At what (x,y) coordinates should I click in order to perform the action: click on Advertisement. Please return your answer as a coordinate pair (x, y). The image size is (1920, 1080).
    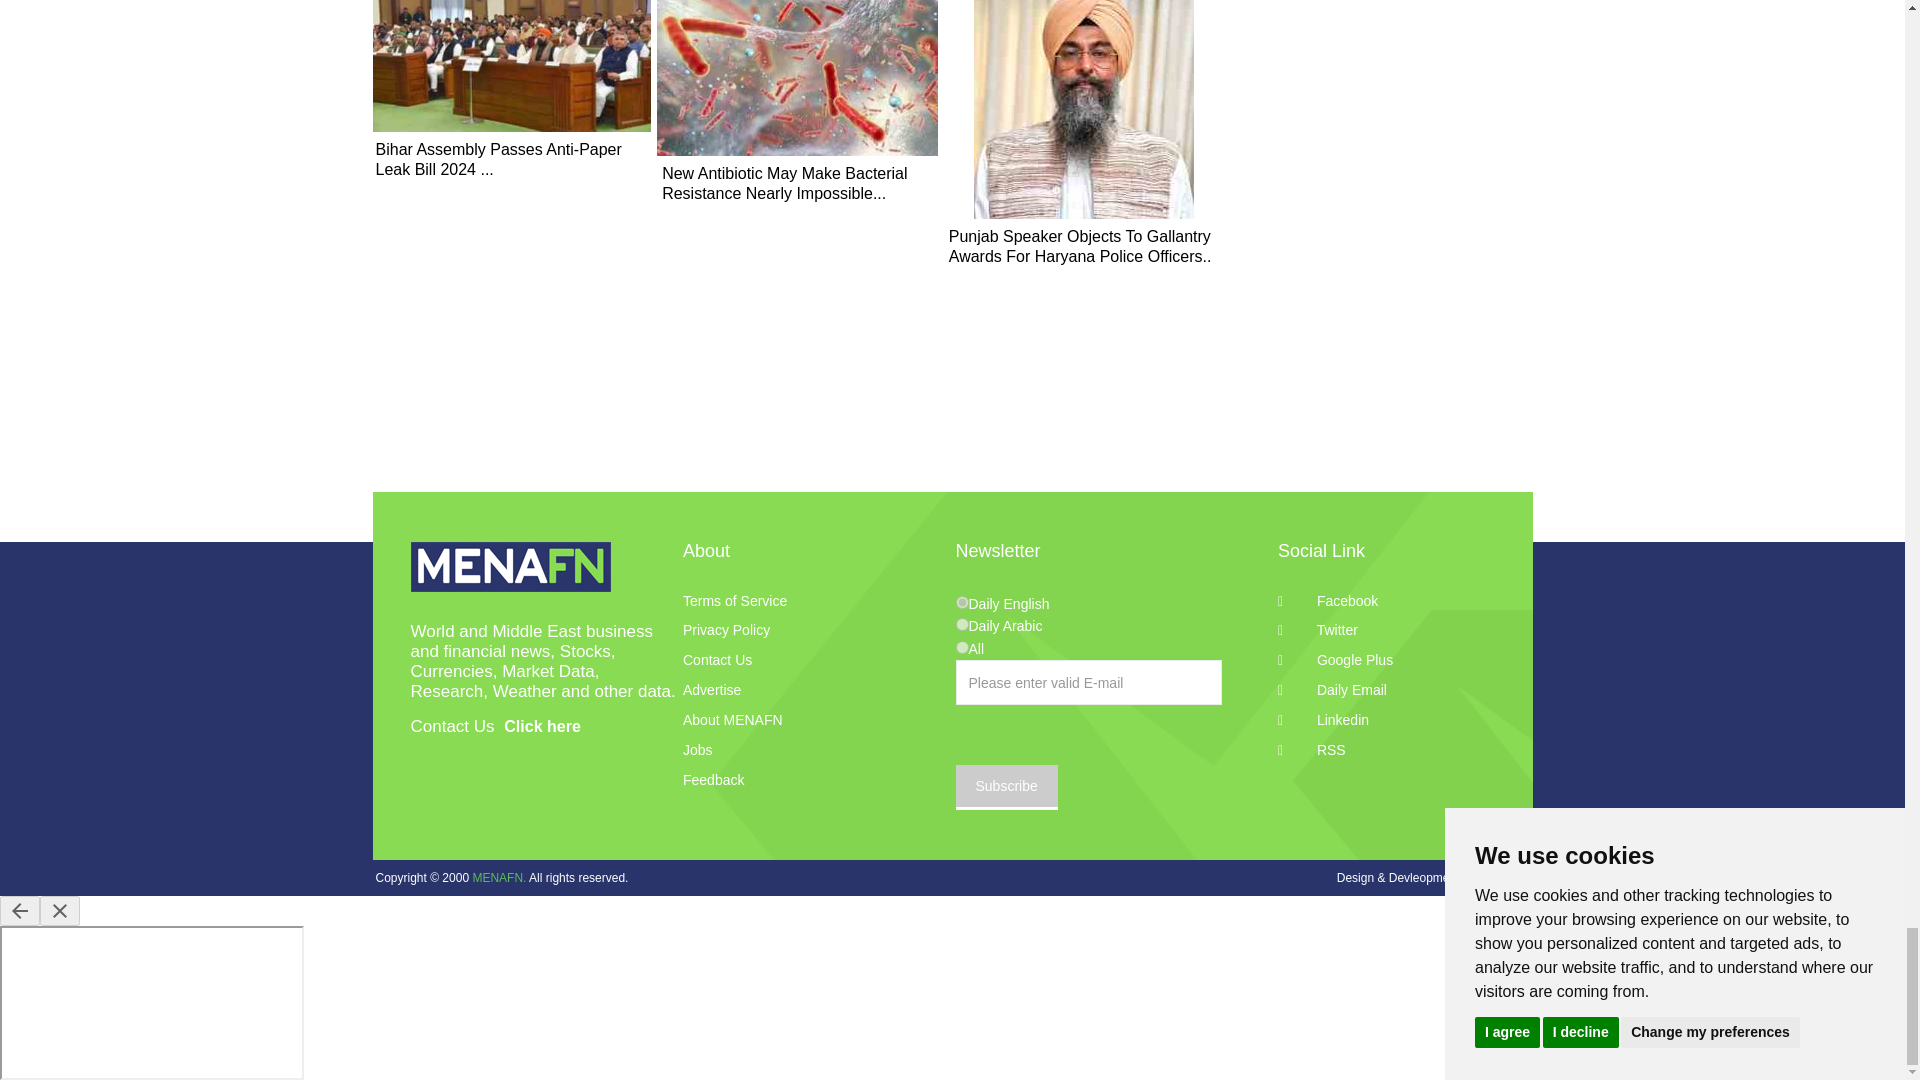
    Looking at the image, I should click on (1382, 18).